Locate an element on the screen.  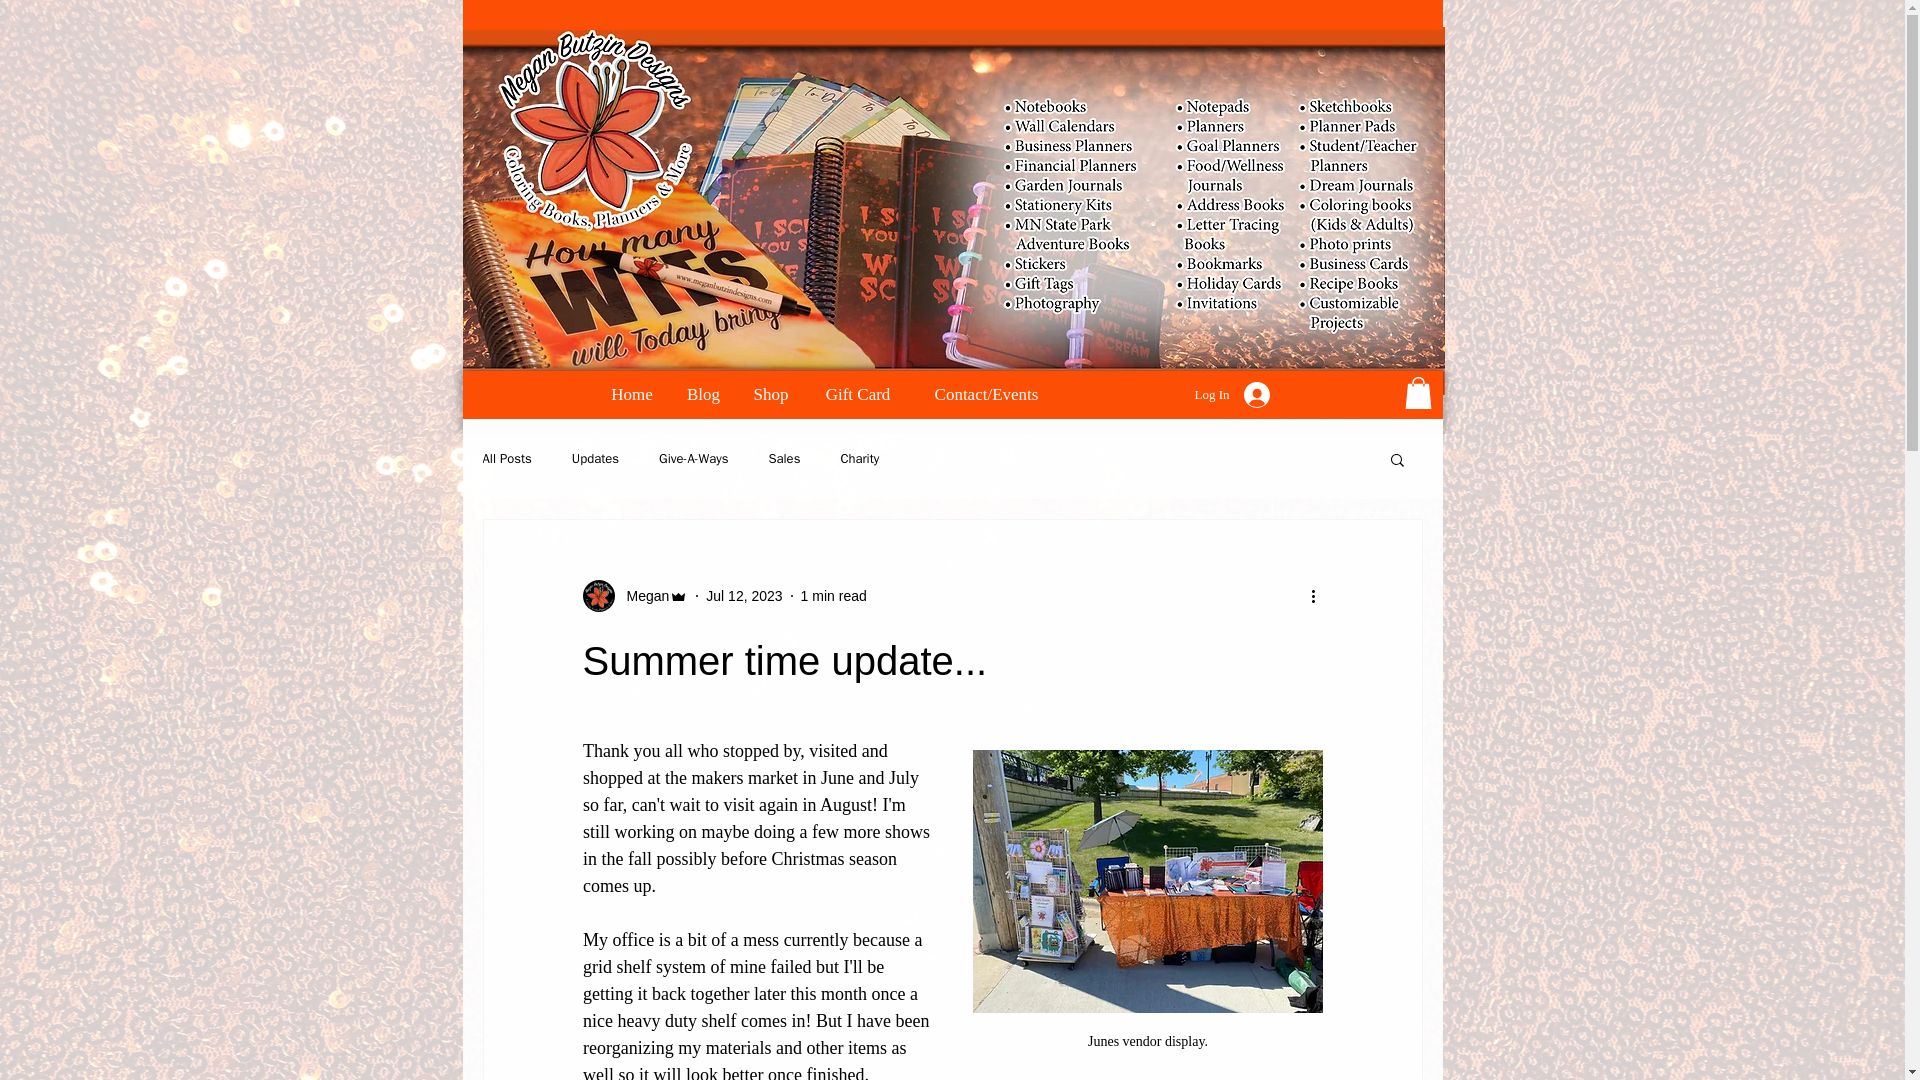
1 min read is located at coordinates (834, 595).